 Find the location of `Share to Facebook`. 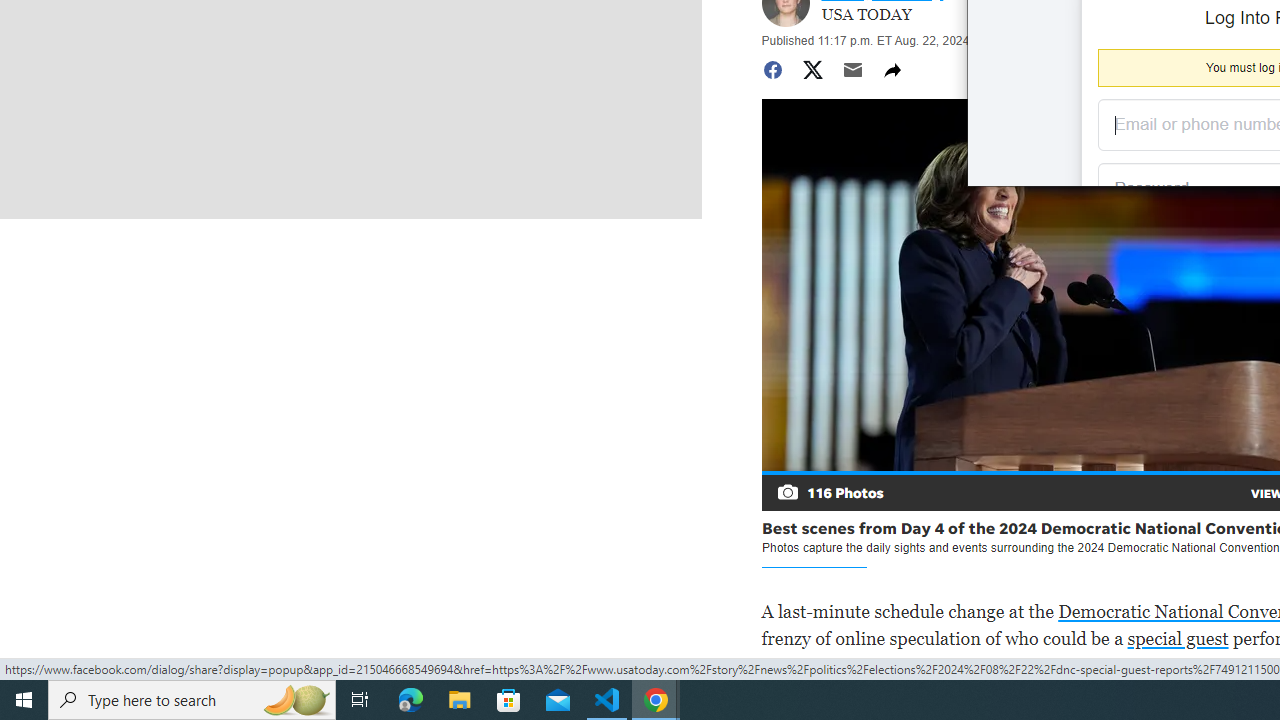

Share to Facebook is located at coordinates (772, 70).